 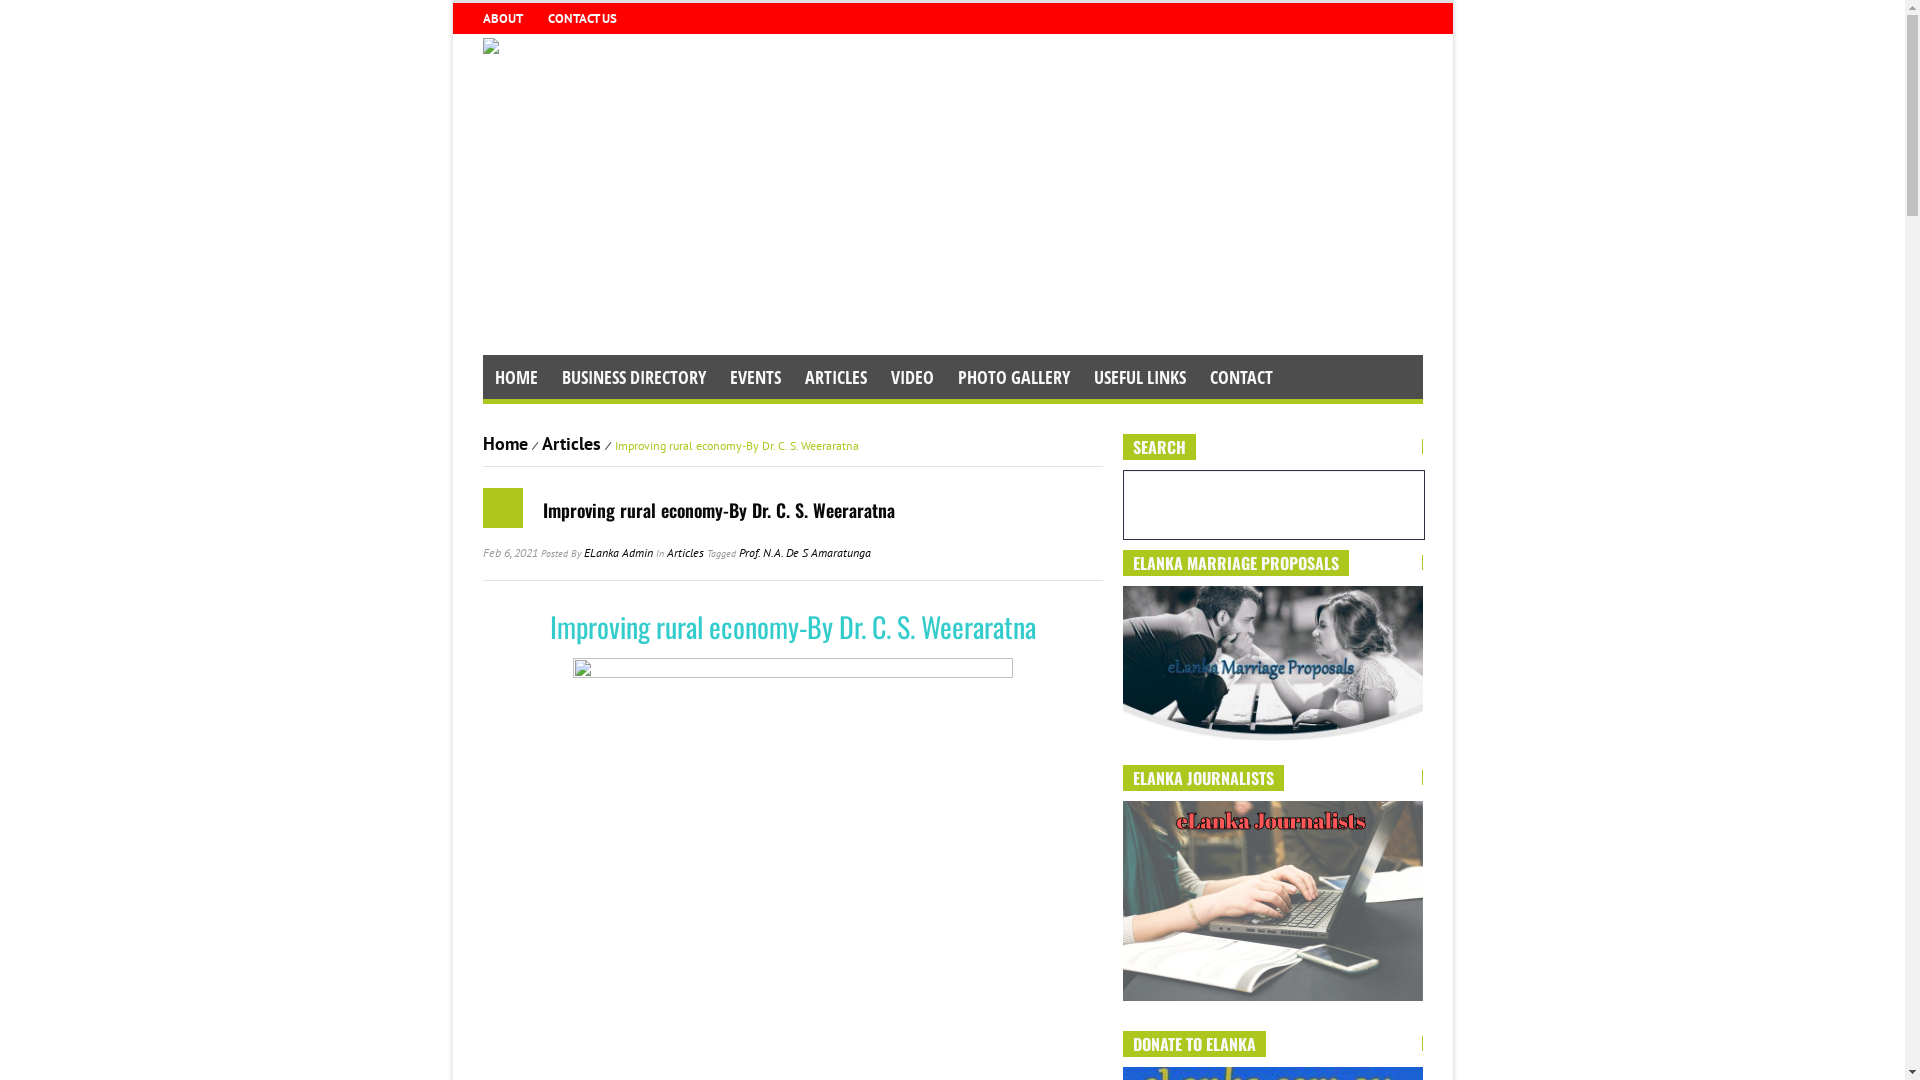 I want to click on Home, so click(x=504, y=444).